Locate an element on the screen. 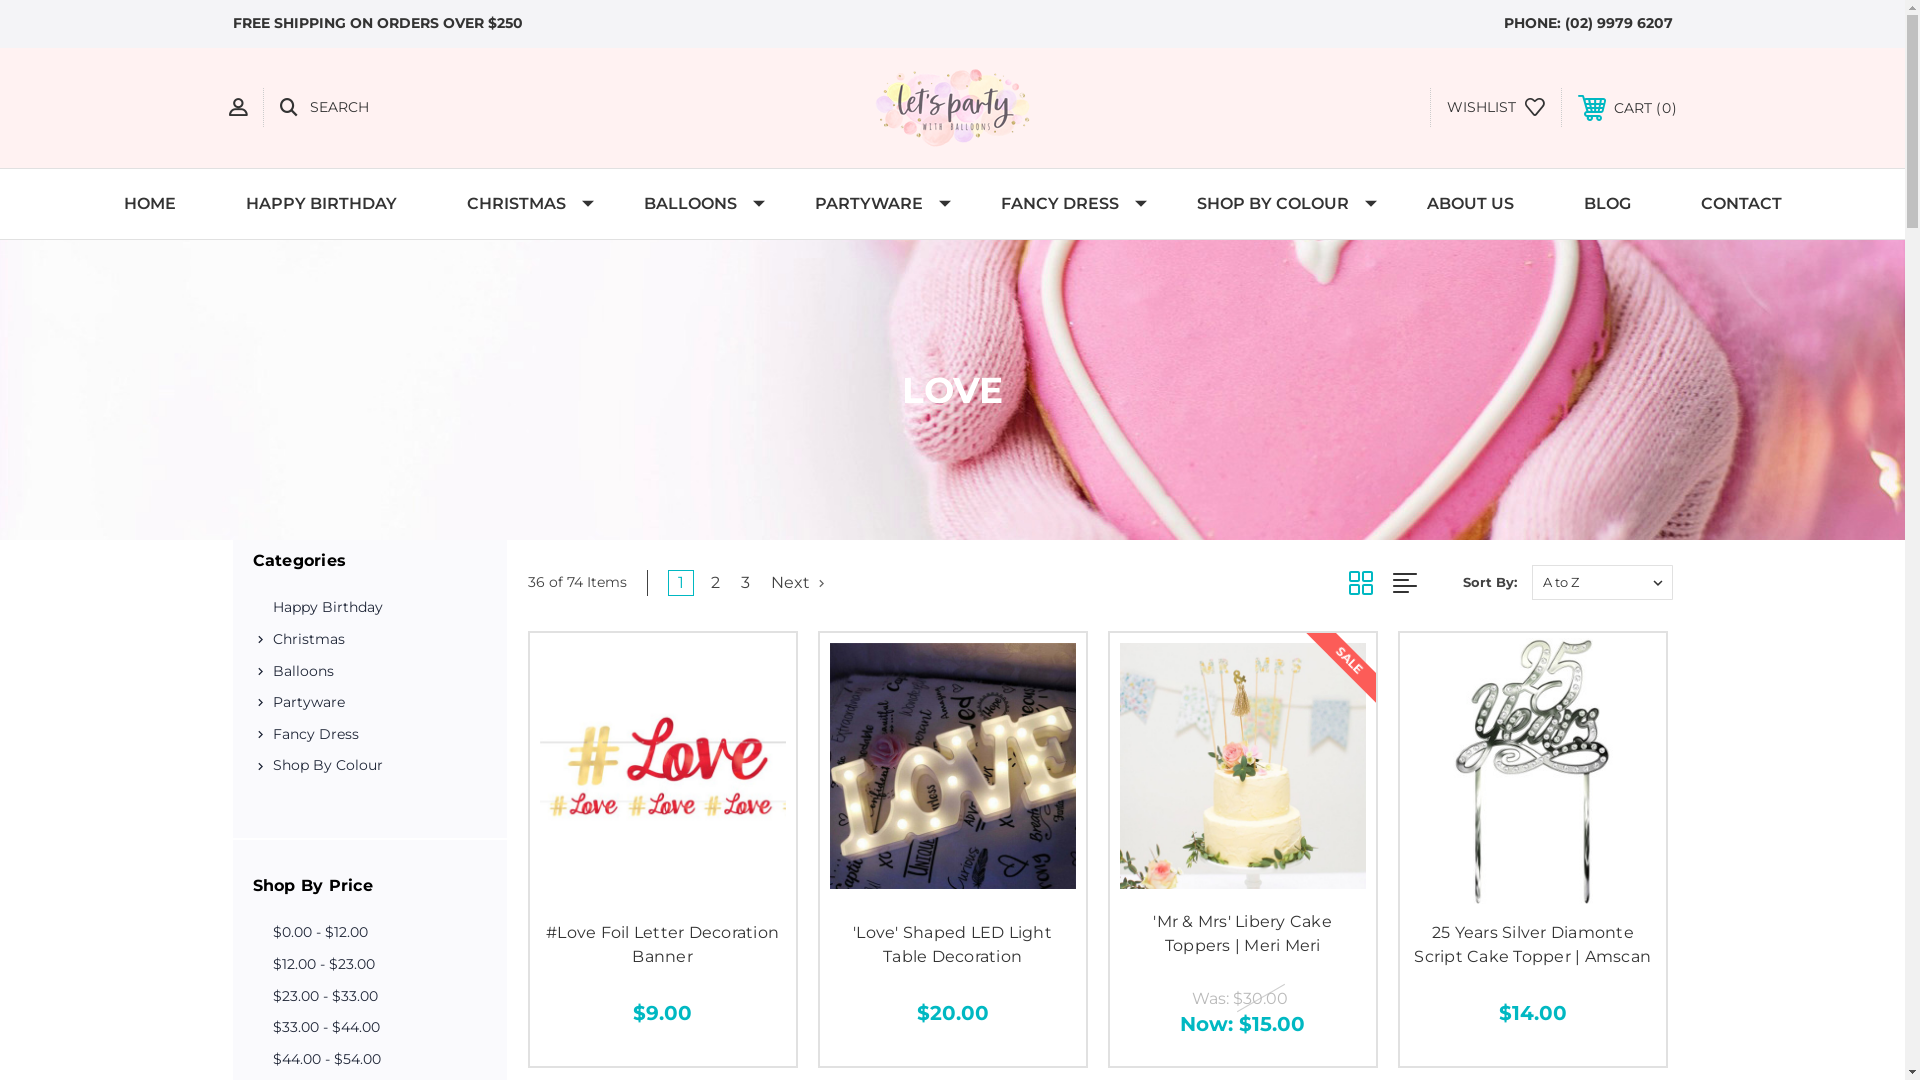 This screenshot has height=1080, width=1920. #Love Foil Letter Decoration Banner is located at coordinates (662, 944).